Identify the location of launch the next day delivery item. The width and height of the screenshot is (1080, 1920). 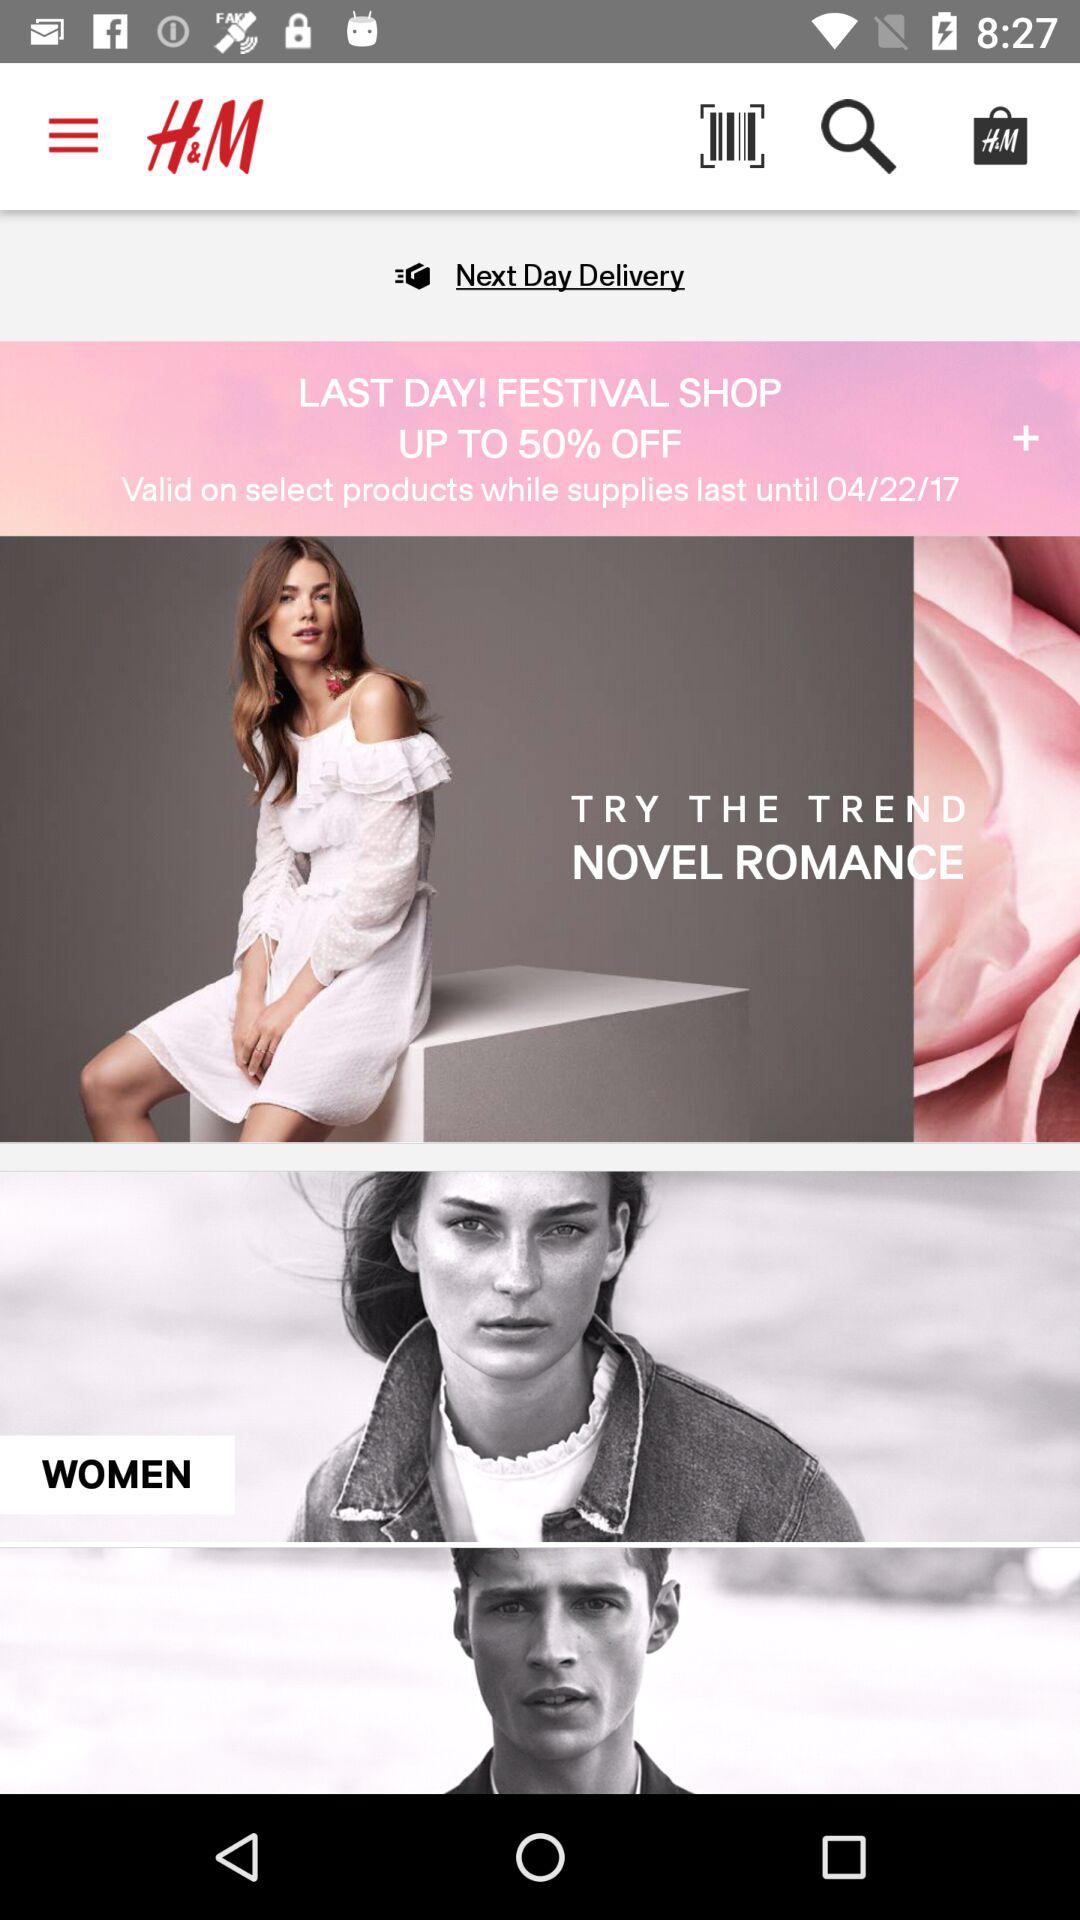
(570, 275).